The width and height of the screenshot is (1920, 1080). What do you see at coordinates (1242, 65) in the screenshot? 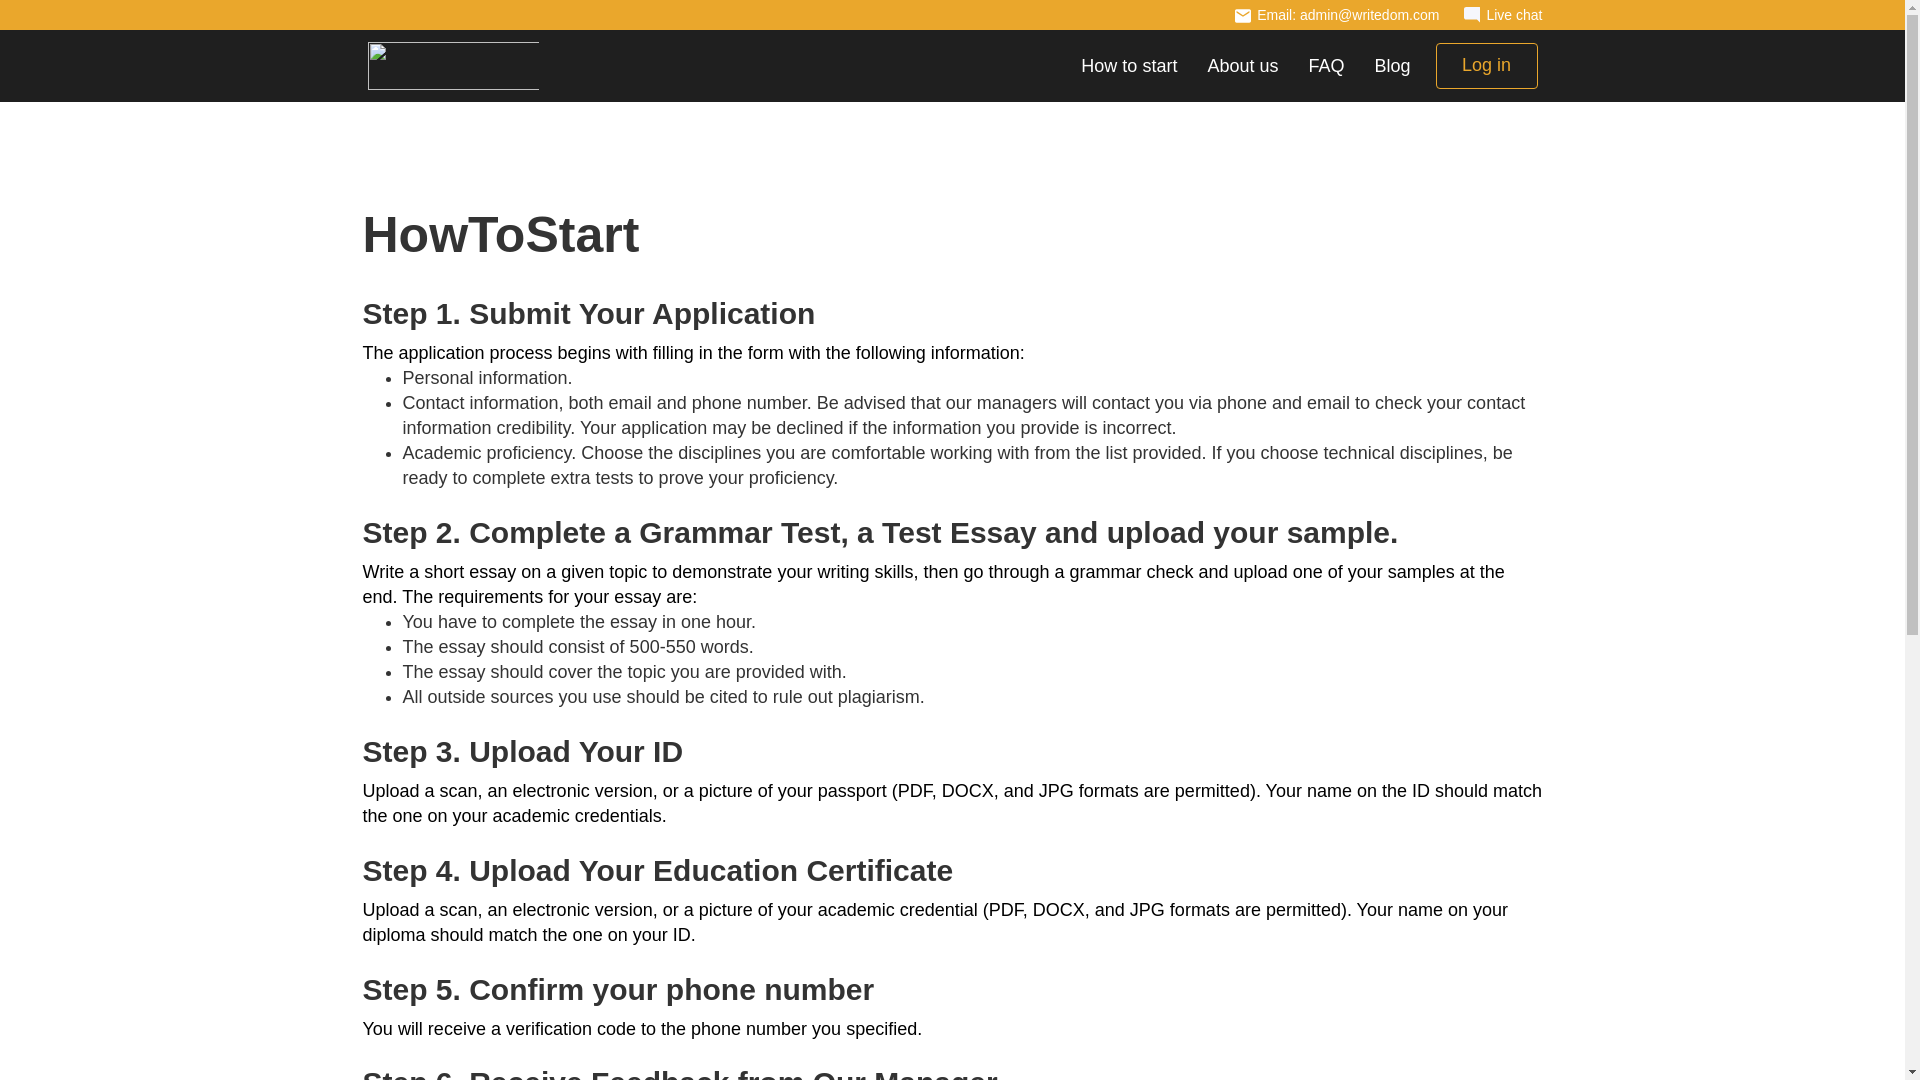
I see `About us` at bounding box center [1242, 65].